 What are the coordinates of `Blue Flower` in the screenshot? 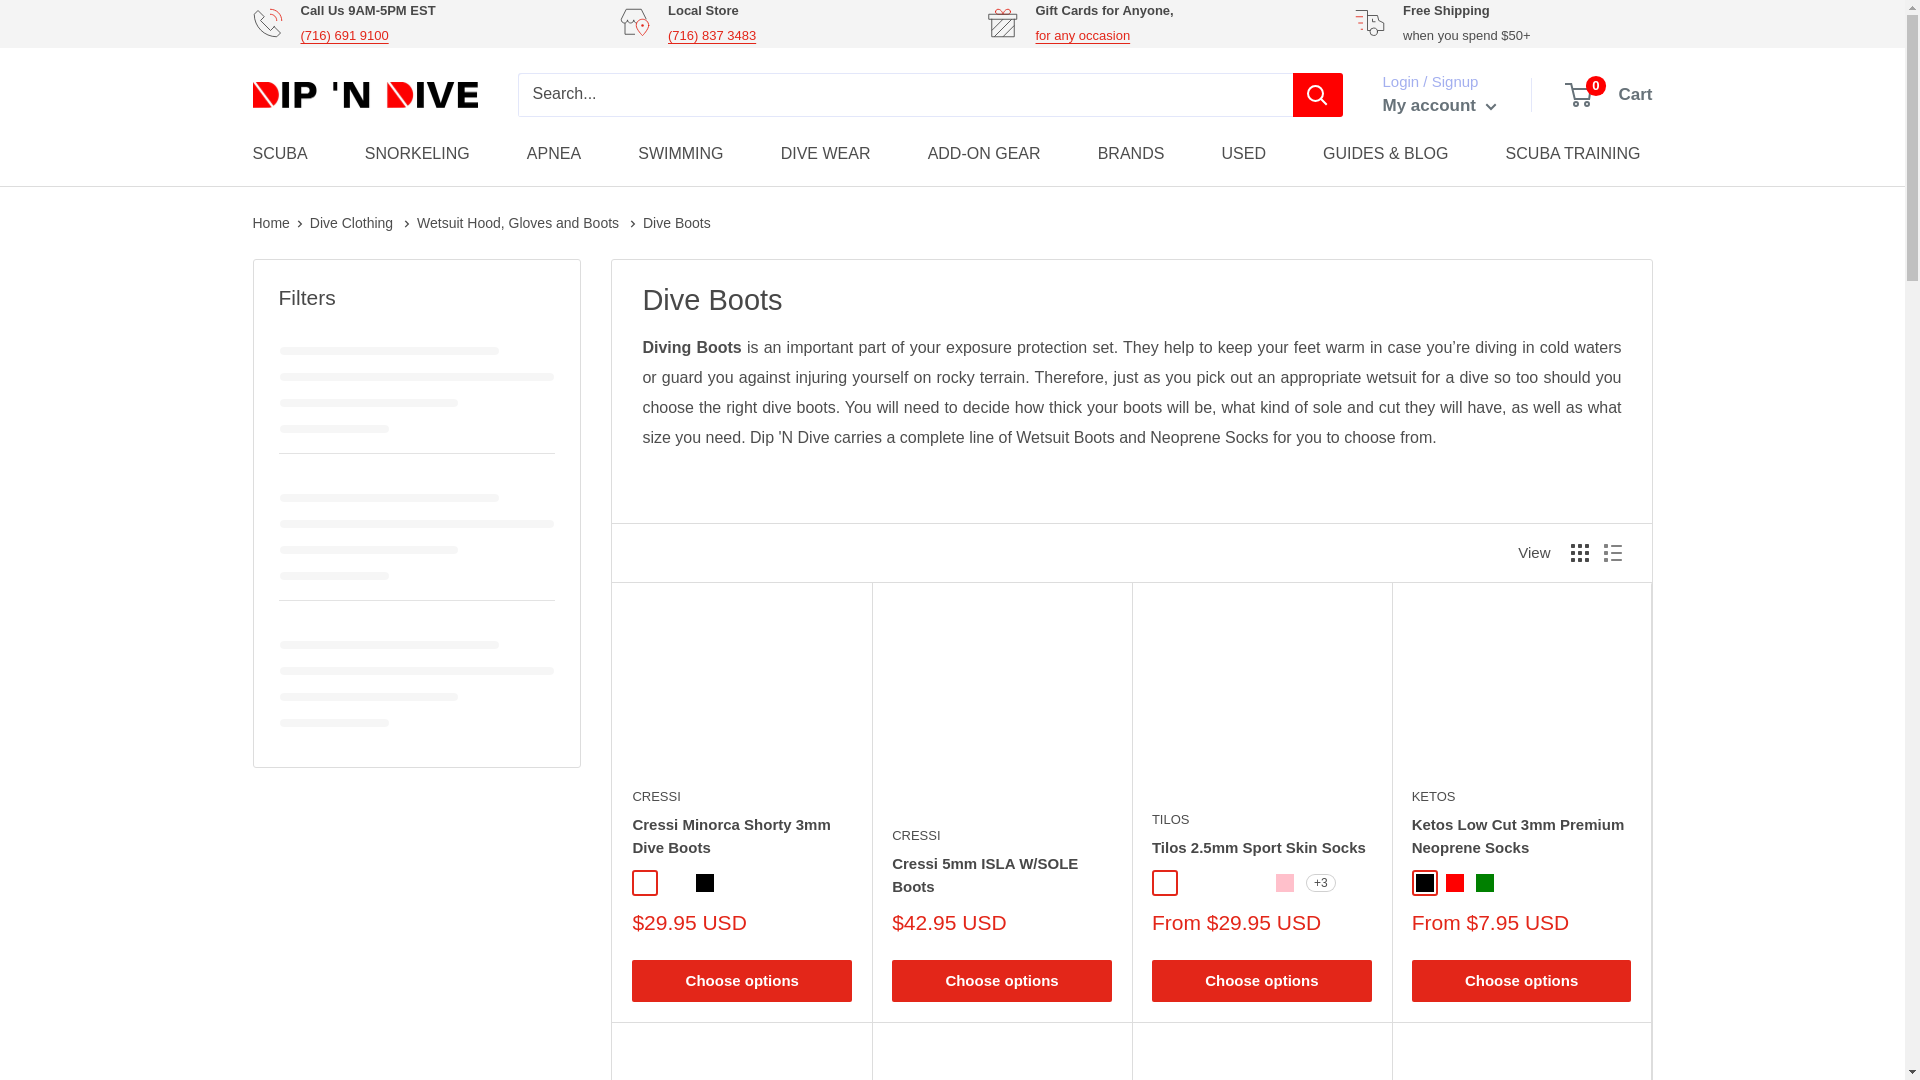 It's located at (1254, 882).